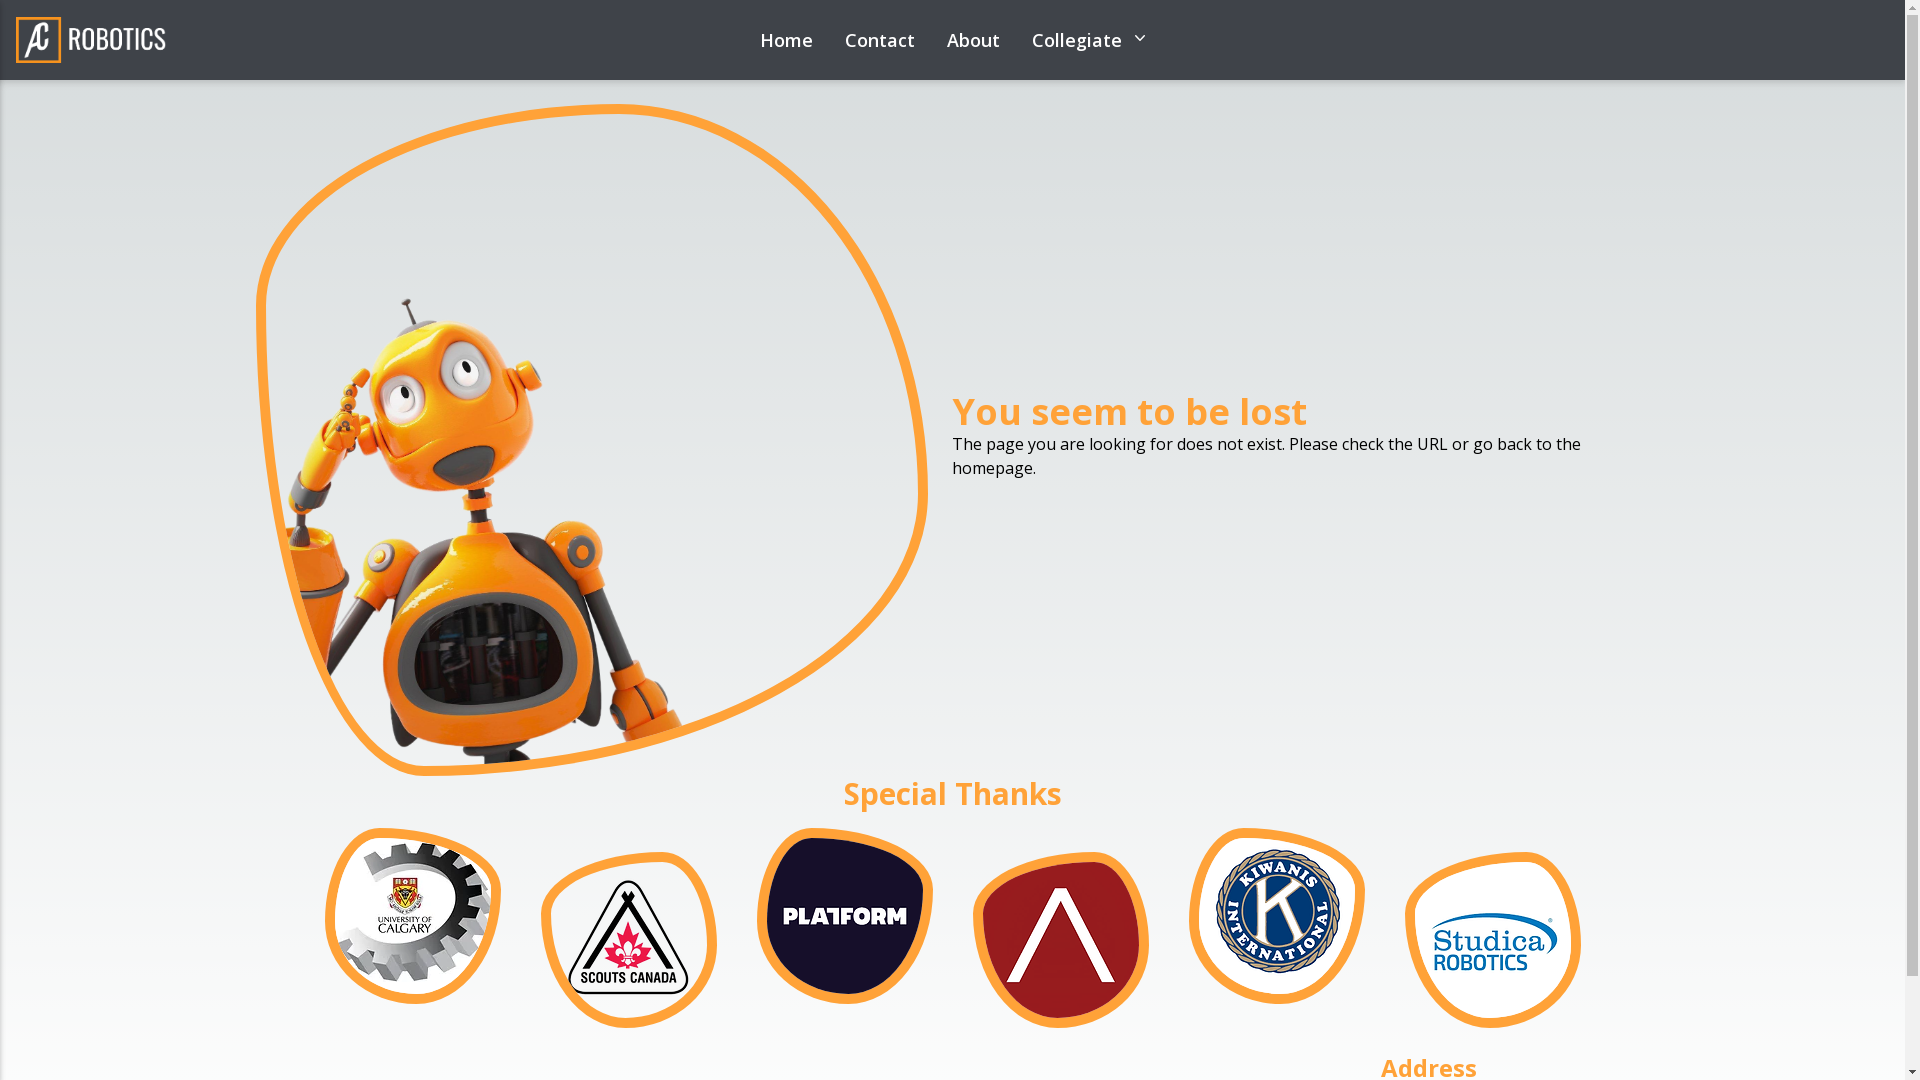  I want to click on Home, so click(786, 40).